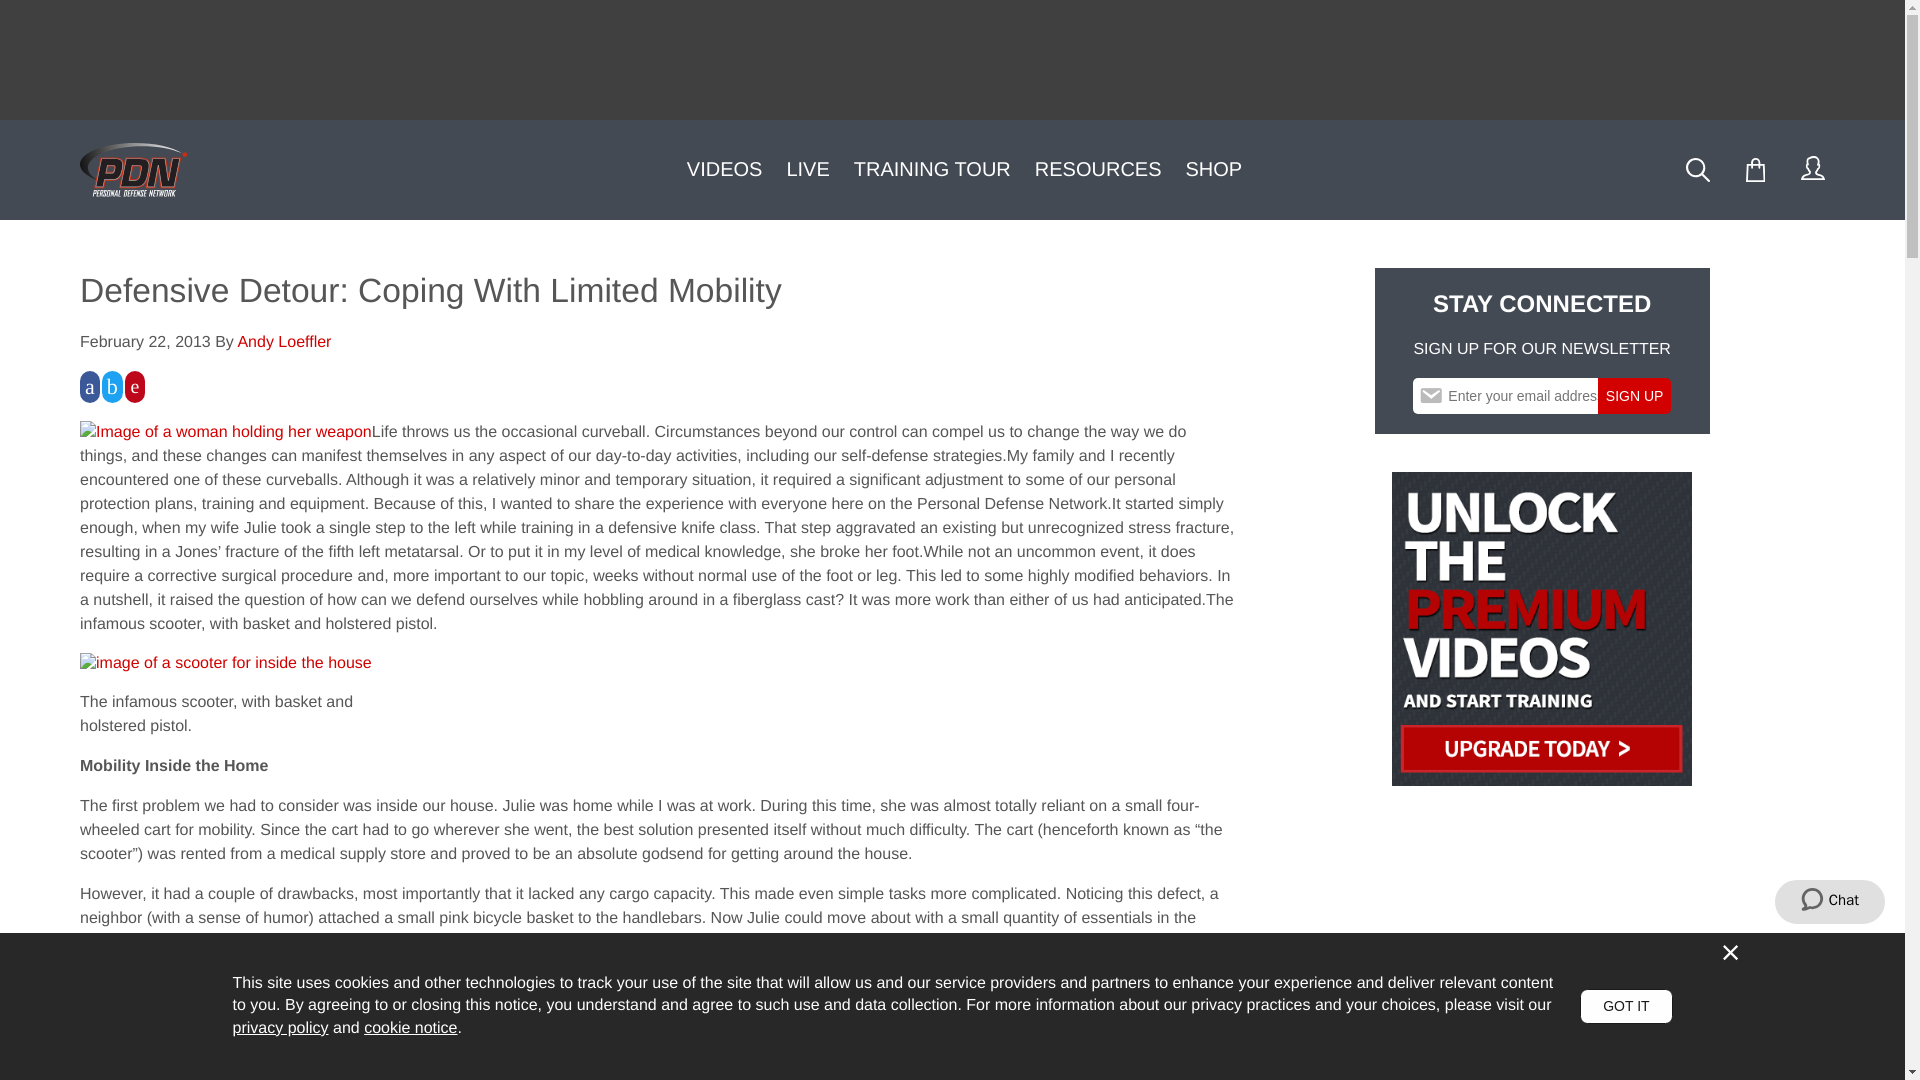 This screenshot has height=1080, width=1920. What do you see at coordinates (1098, 170) in the screenshot?
I see `RESOURCES` at bounding box center [1098, 170].